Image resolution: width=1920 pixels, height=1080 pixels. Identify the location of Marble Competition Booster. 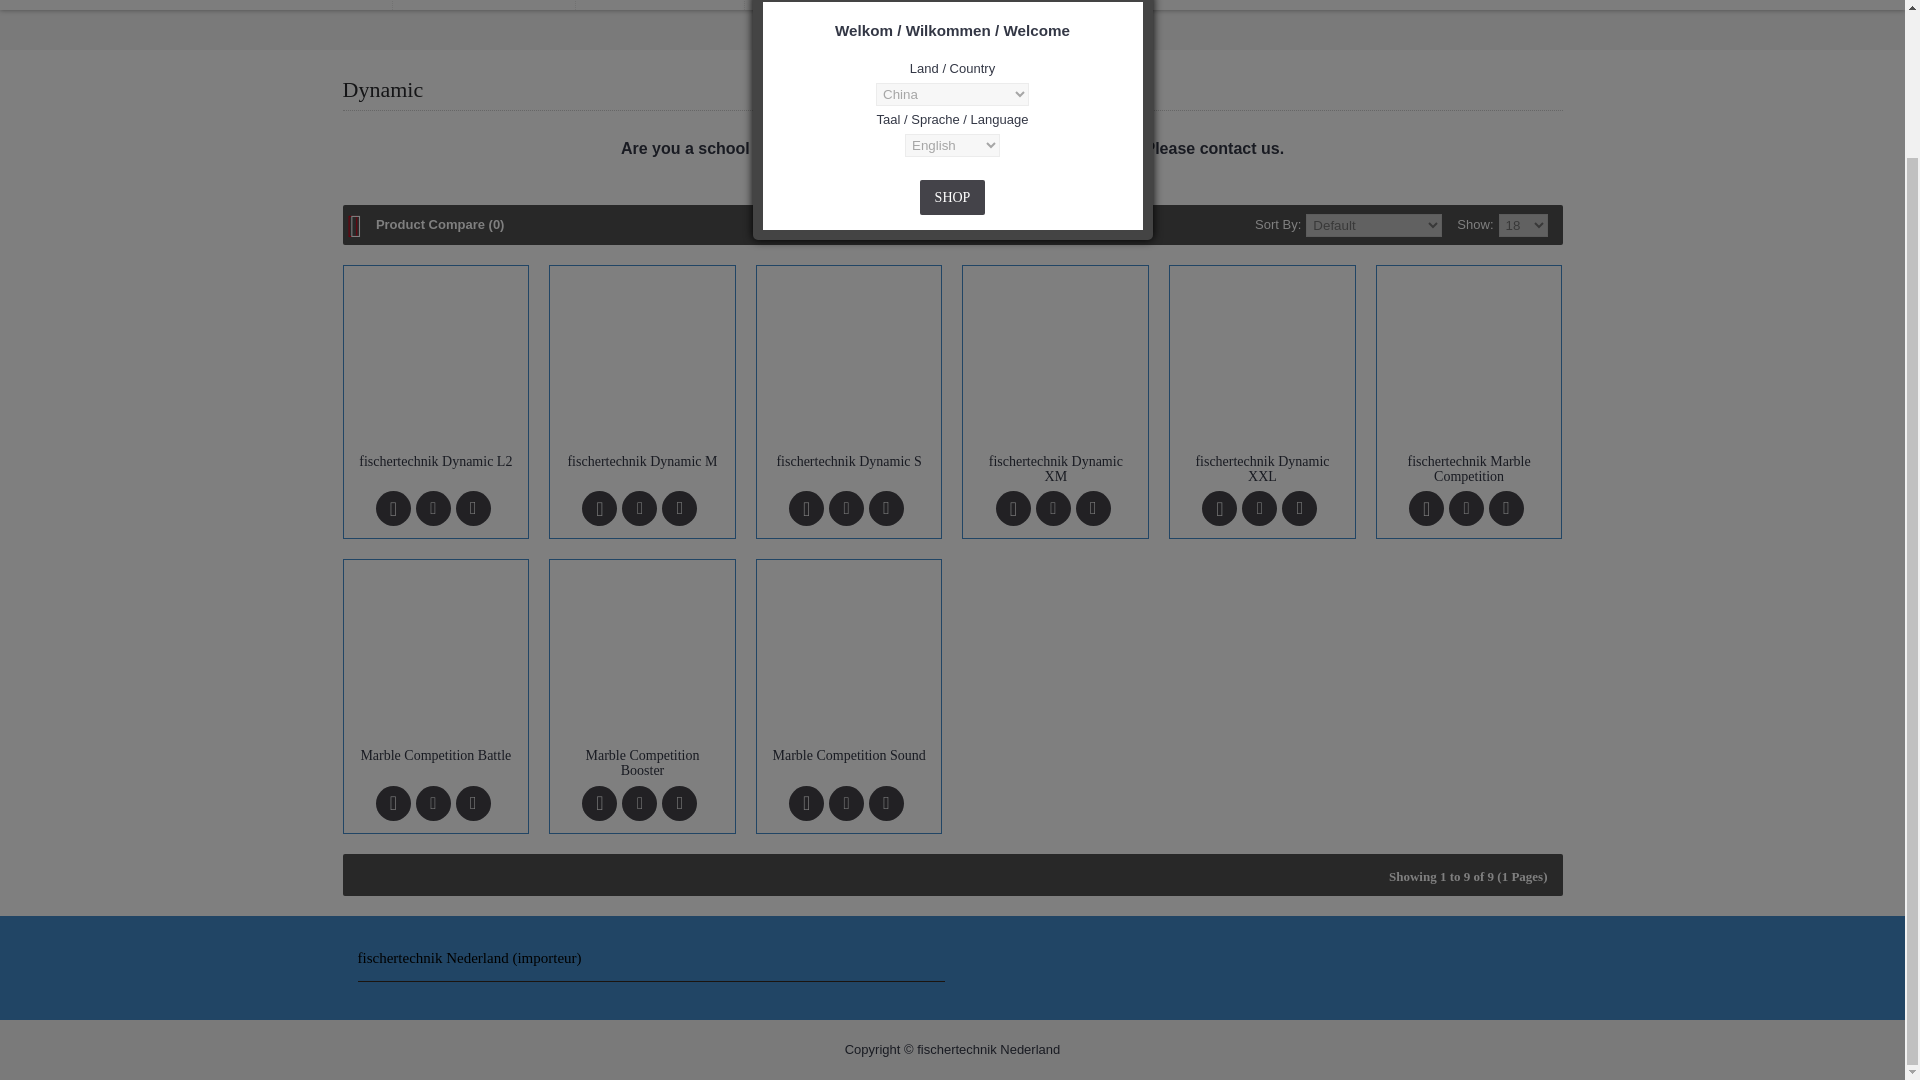
(642, 652).